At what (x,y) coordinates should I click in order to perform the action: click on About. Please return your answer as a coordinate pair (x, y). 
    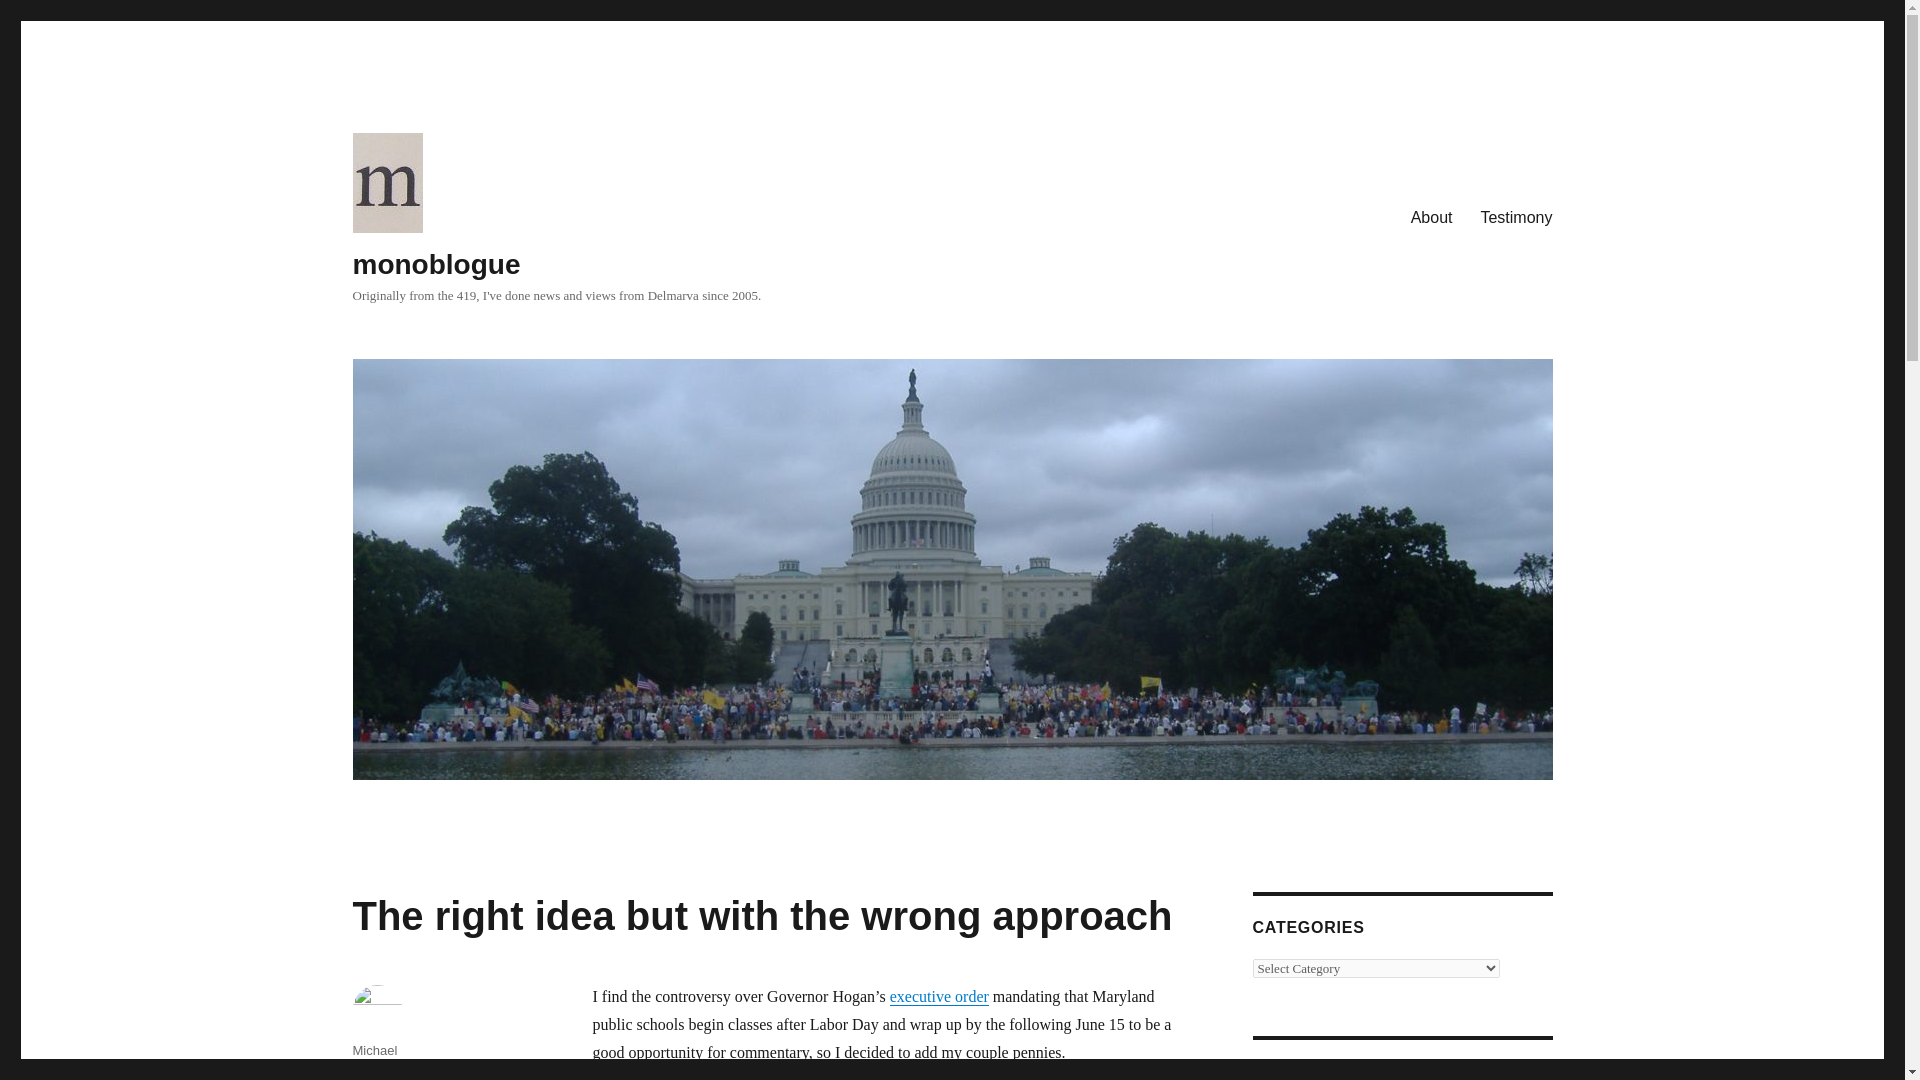
    Looking at the image, I should click on (1432, 217).